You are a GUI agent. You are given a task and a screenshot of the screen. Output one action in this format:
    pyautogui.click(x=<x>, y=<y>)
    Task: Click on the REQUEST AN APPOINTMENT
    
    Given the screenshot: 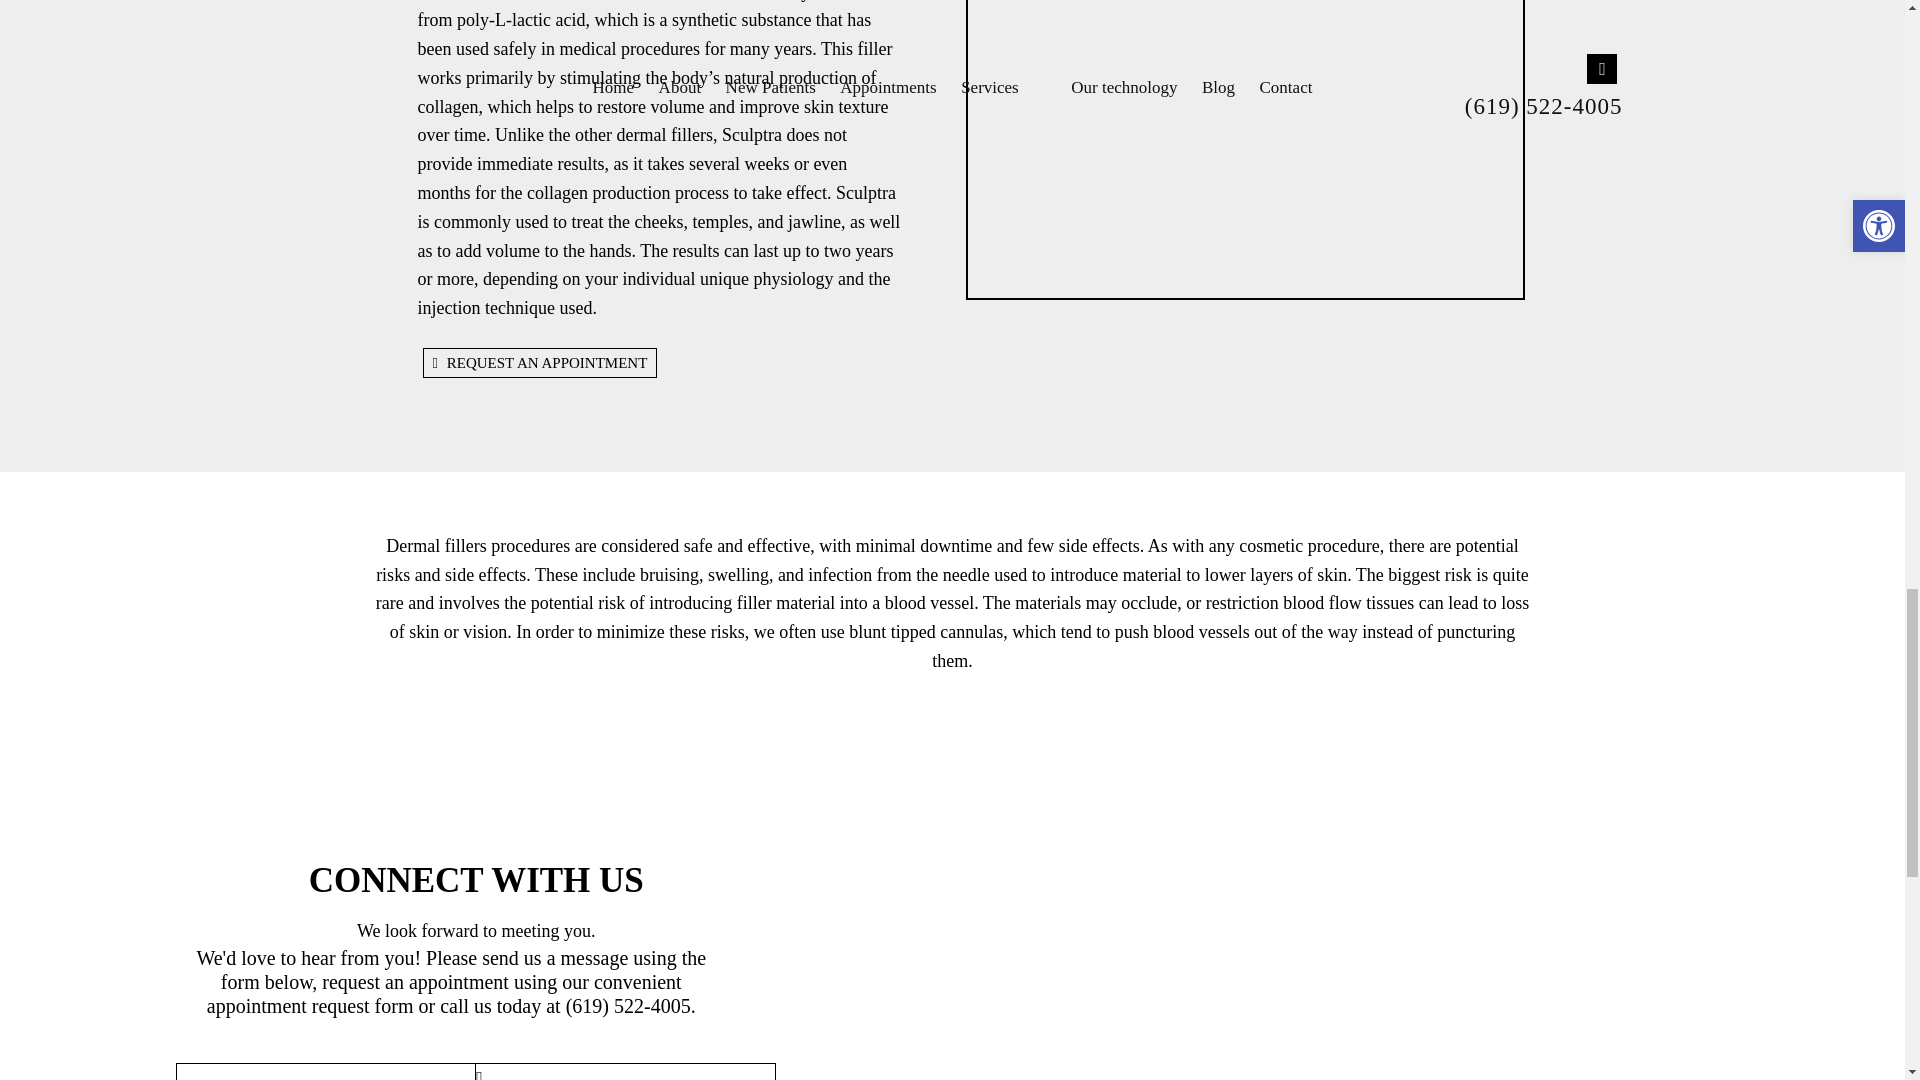 What is the action you would take?
    pyautogui.click(x=539, y=362)
    